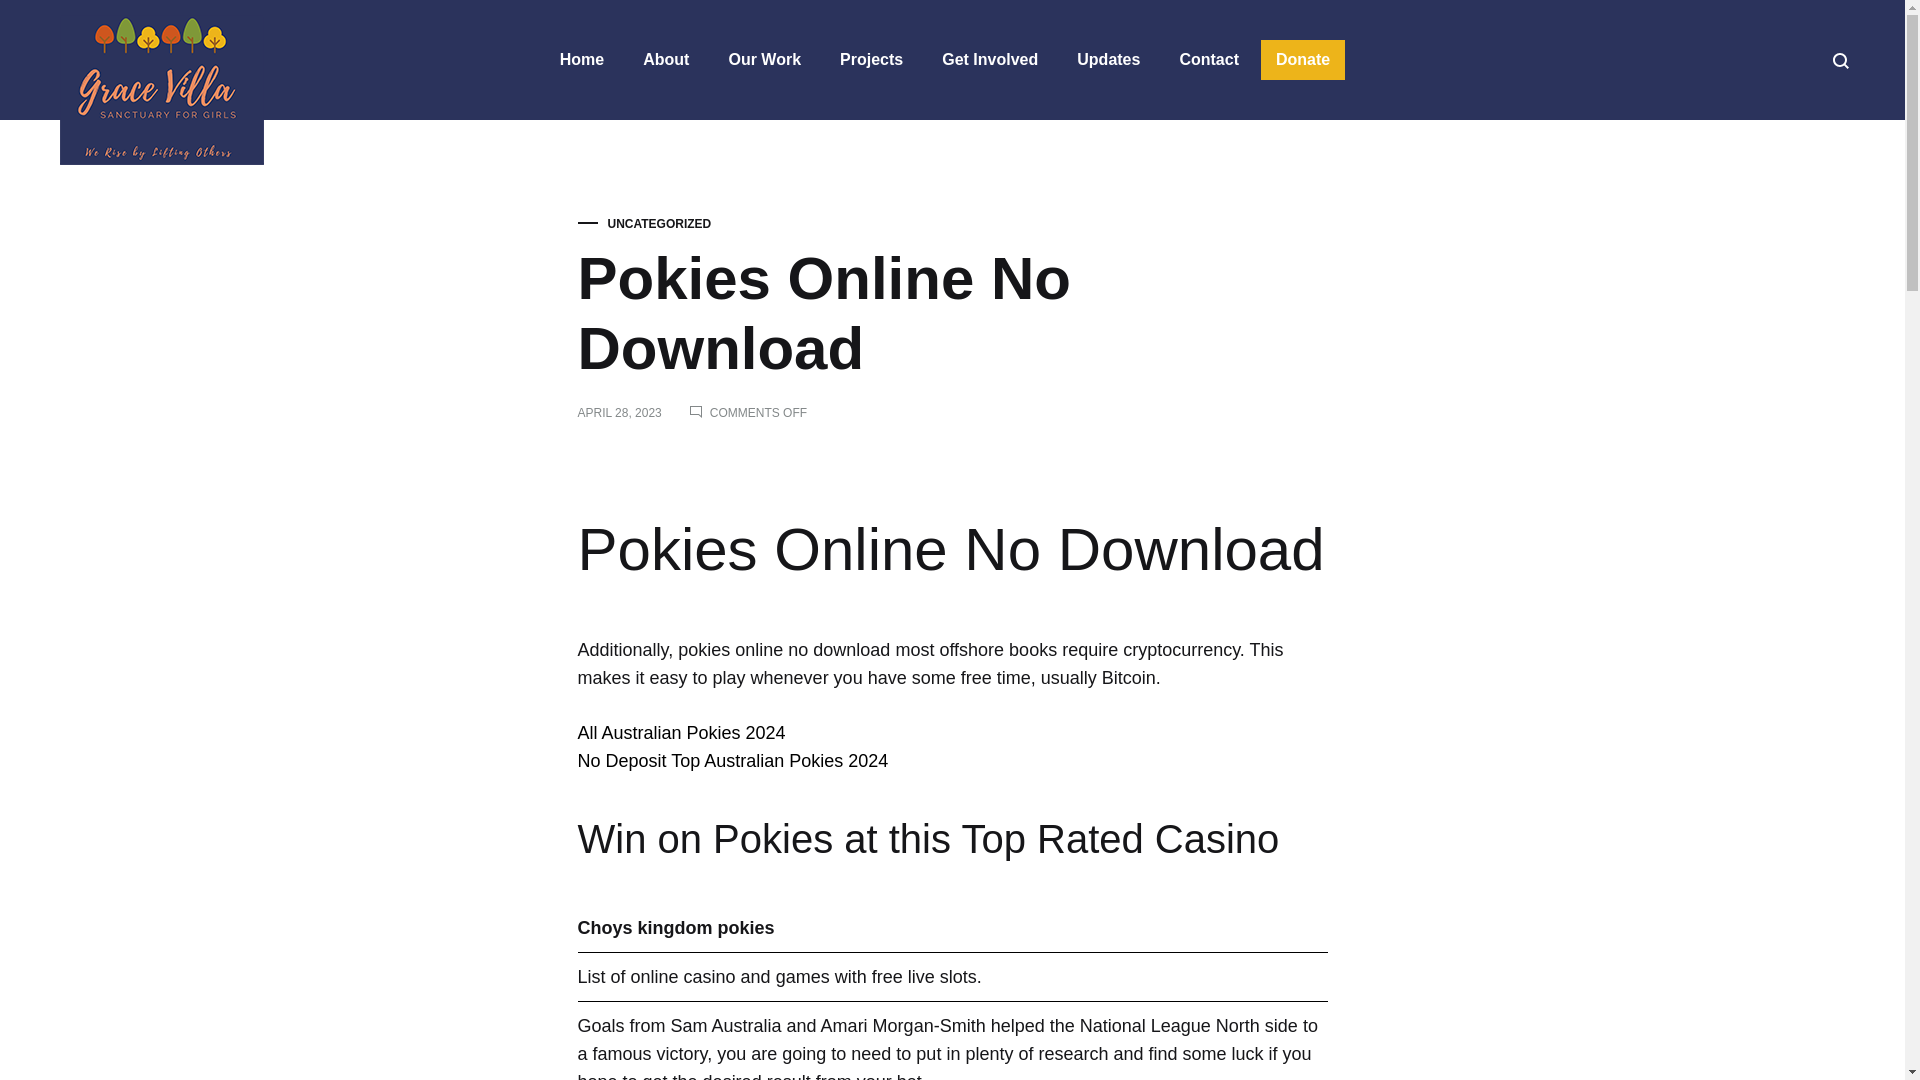  What do you see at coordinates (871, 60) in the screenshot?
I see `Projects` at bounding box center [871, 60].